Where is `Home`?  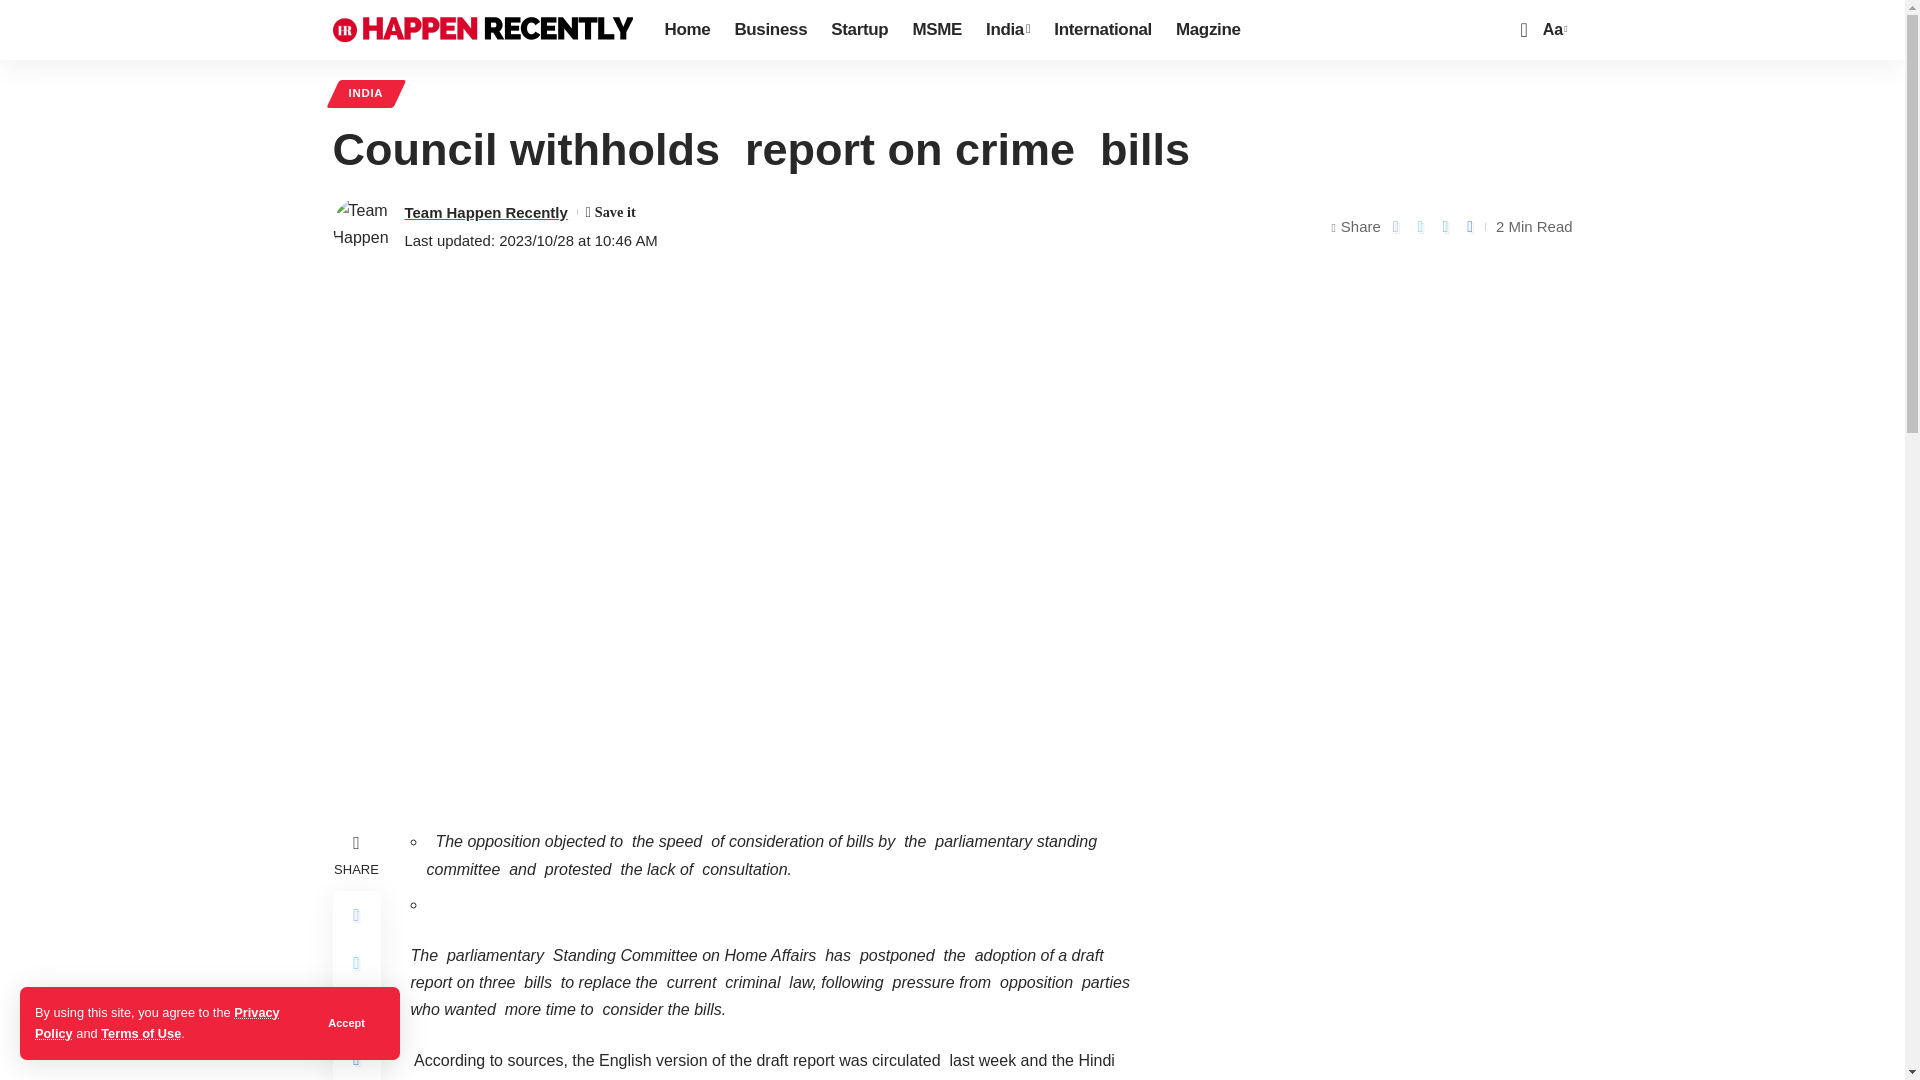
Home is located at coordinates (686, 30).